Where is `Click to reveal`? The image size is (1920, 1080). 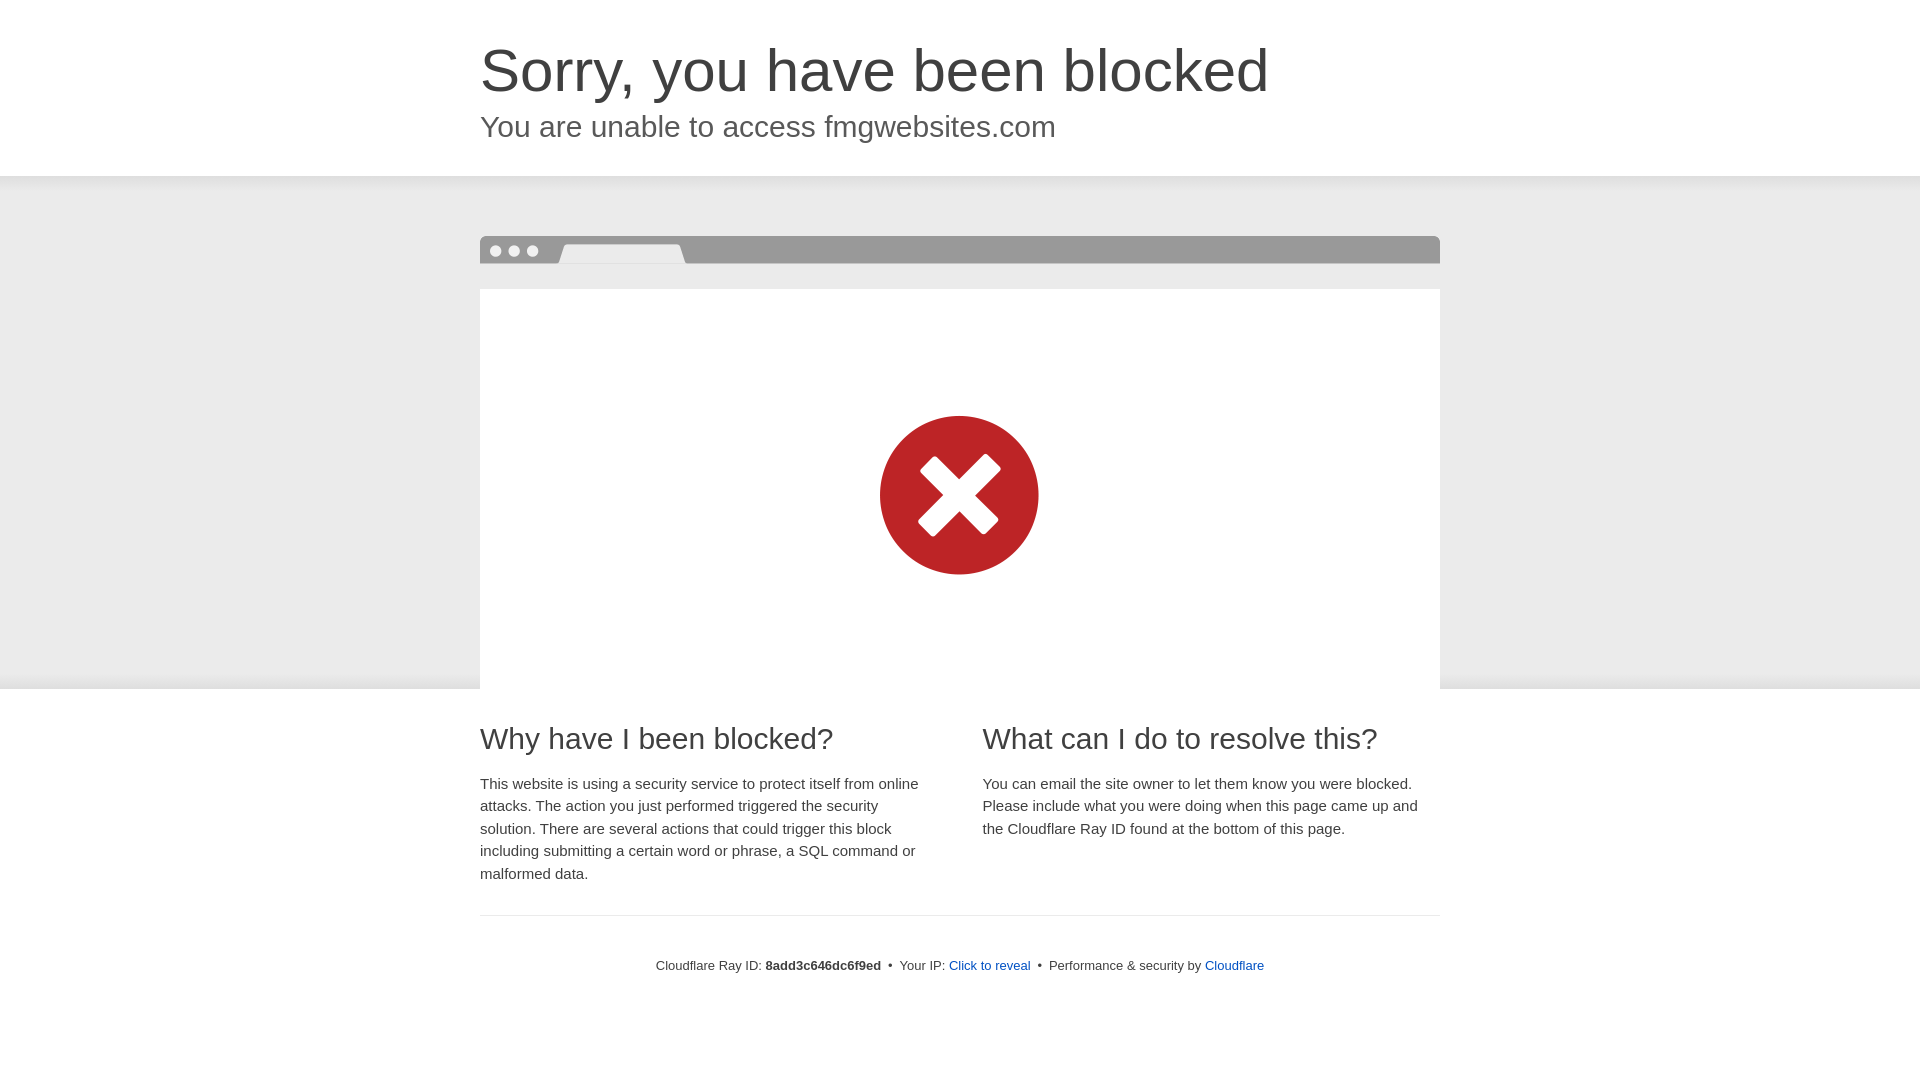
Click to reveal is located at coordinates (990, 966).